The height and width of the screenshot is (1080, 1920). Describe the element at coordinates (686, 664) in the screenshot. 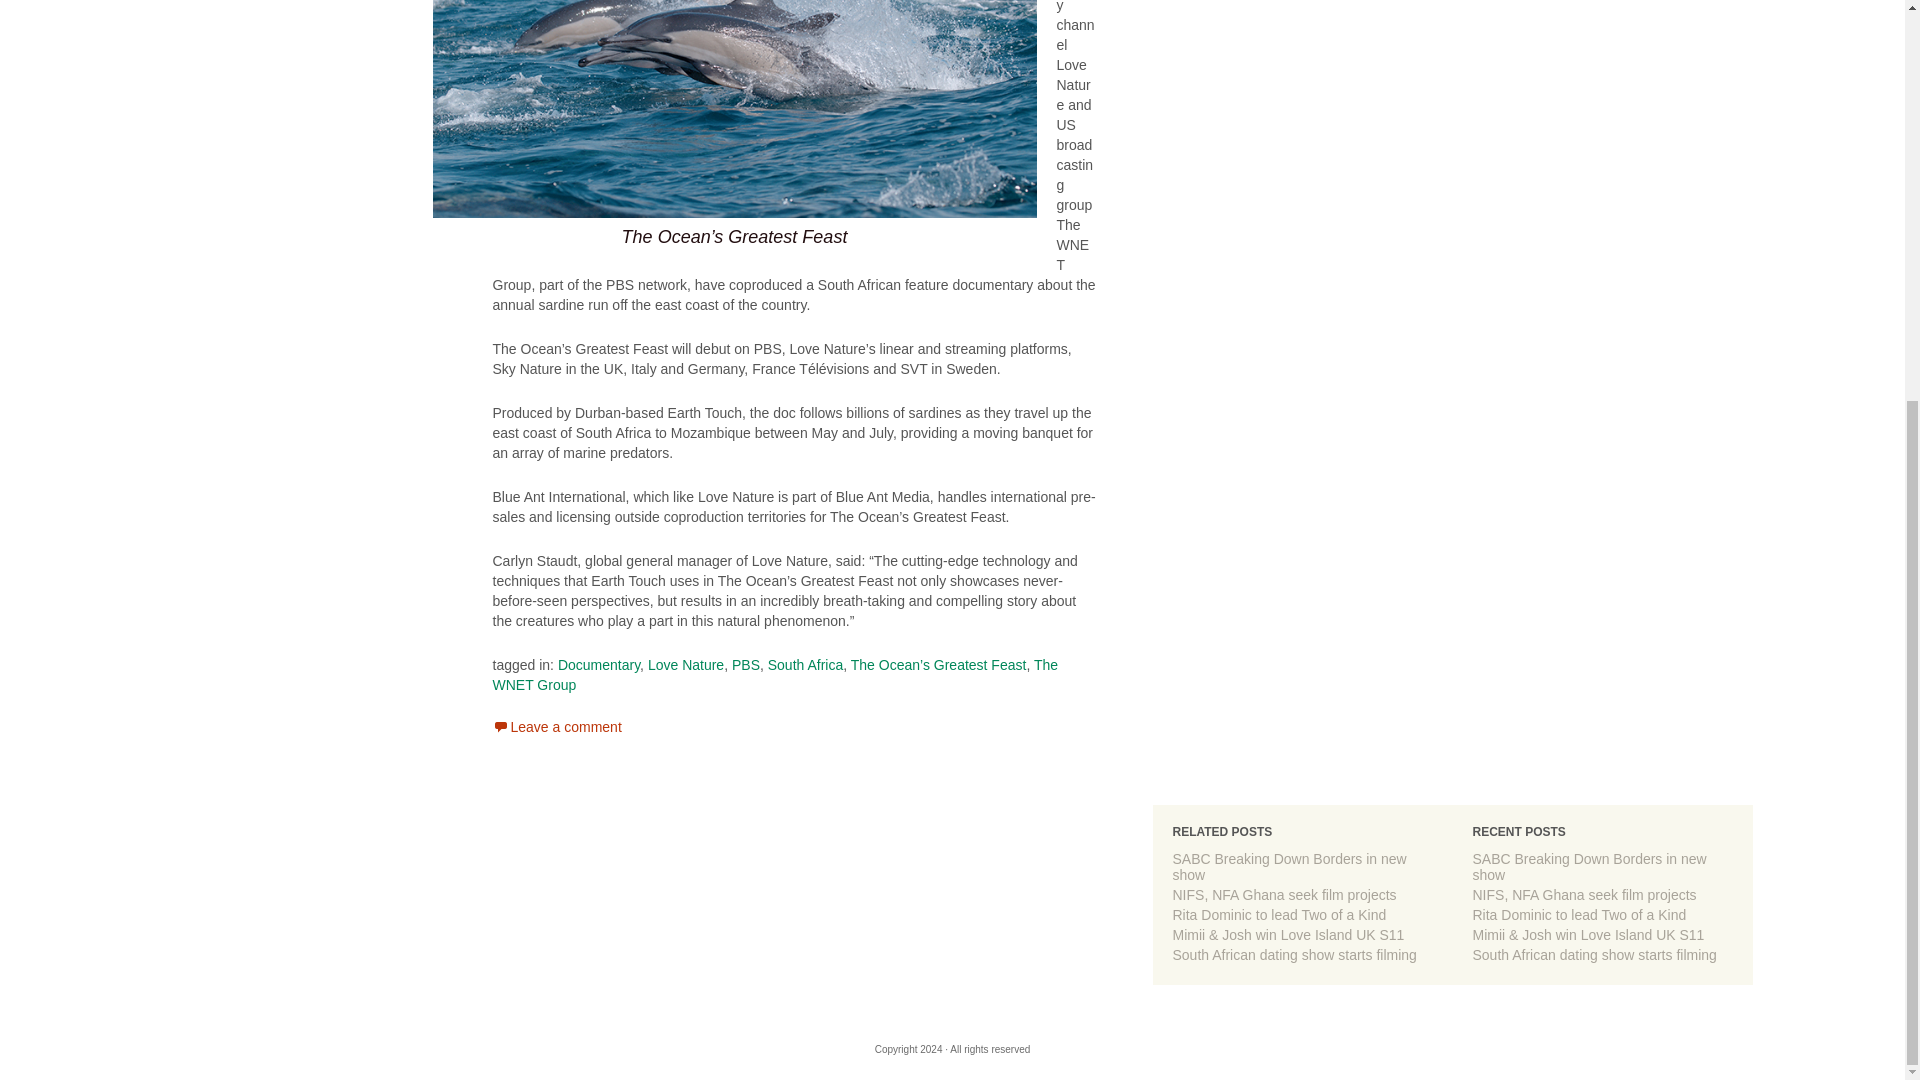

I see `Love Nature` at that location.